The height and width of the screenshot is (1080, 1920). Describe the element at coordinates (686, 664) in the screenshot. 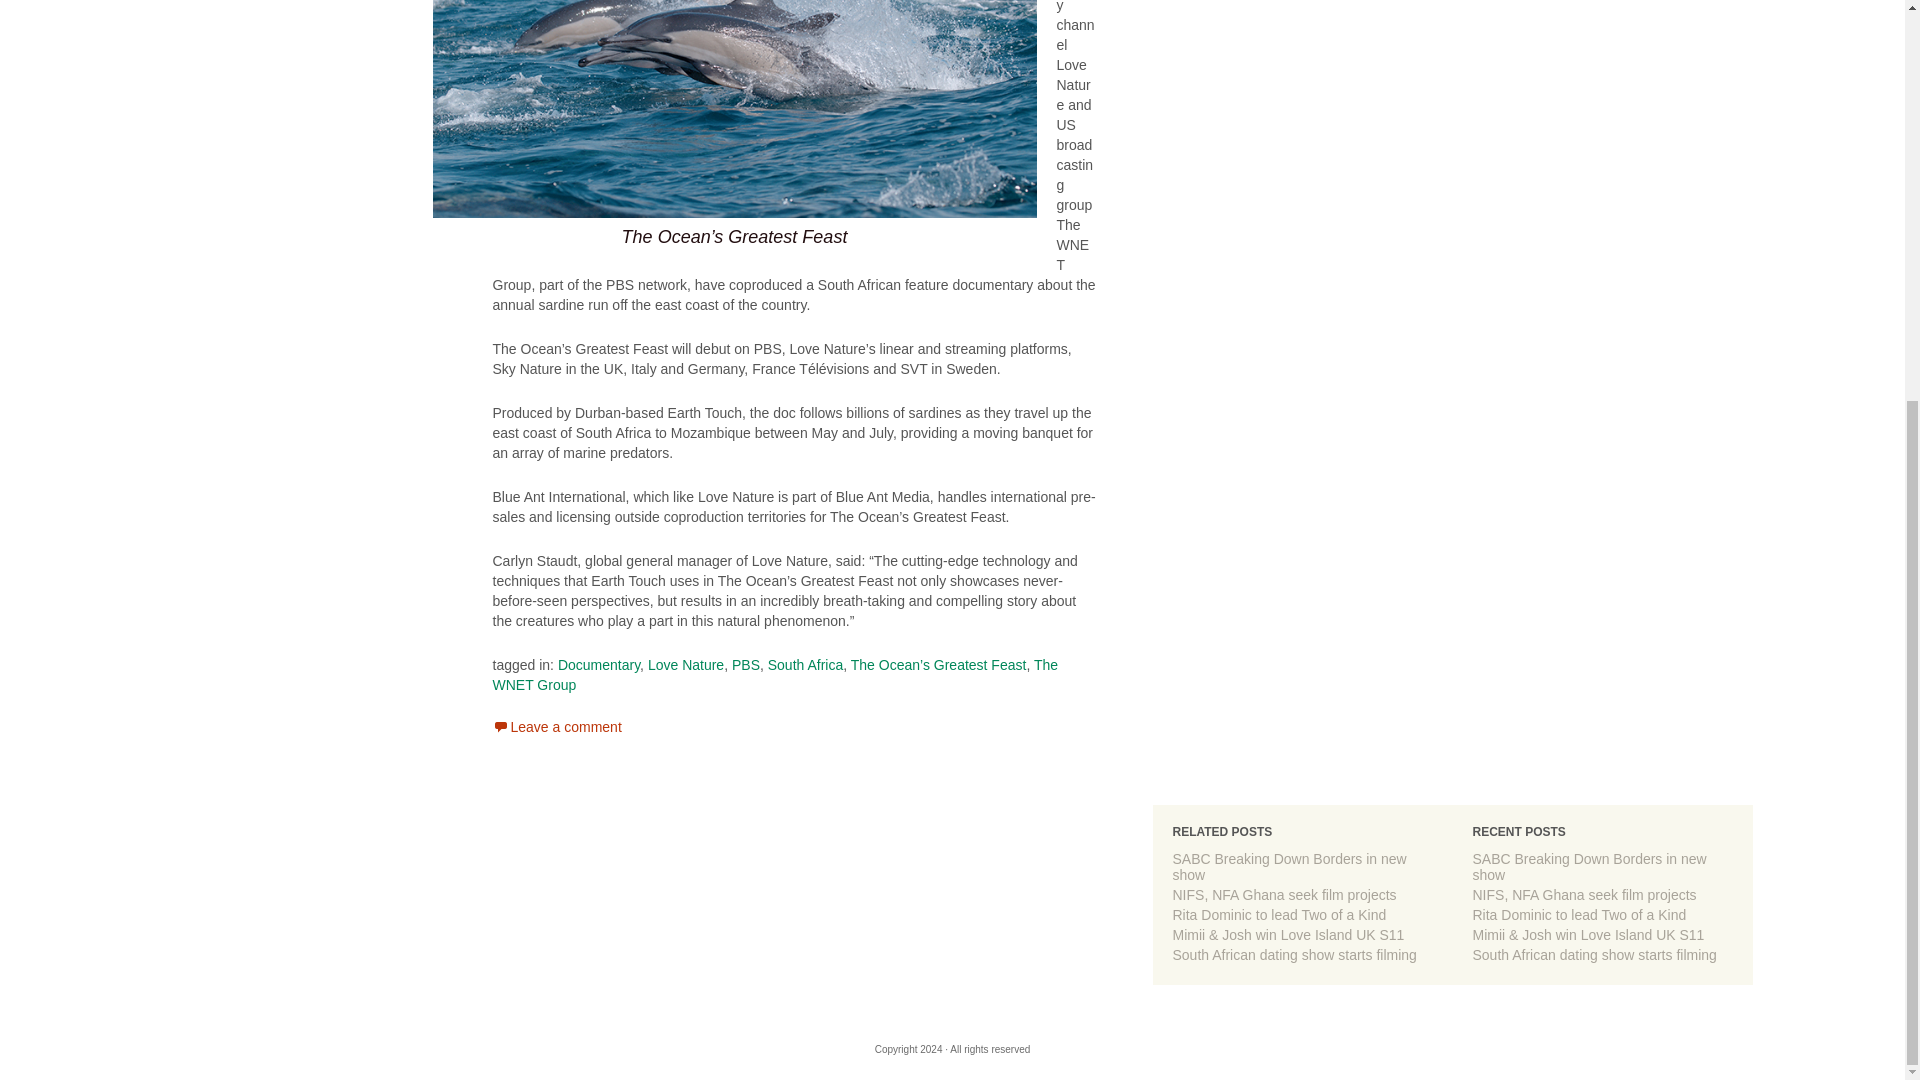

I see `Love Nature` at that location.